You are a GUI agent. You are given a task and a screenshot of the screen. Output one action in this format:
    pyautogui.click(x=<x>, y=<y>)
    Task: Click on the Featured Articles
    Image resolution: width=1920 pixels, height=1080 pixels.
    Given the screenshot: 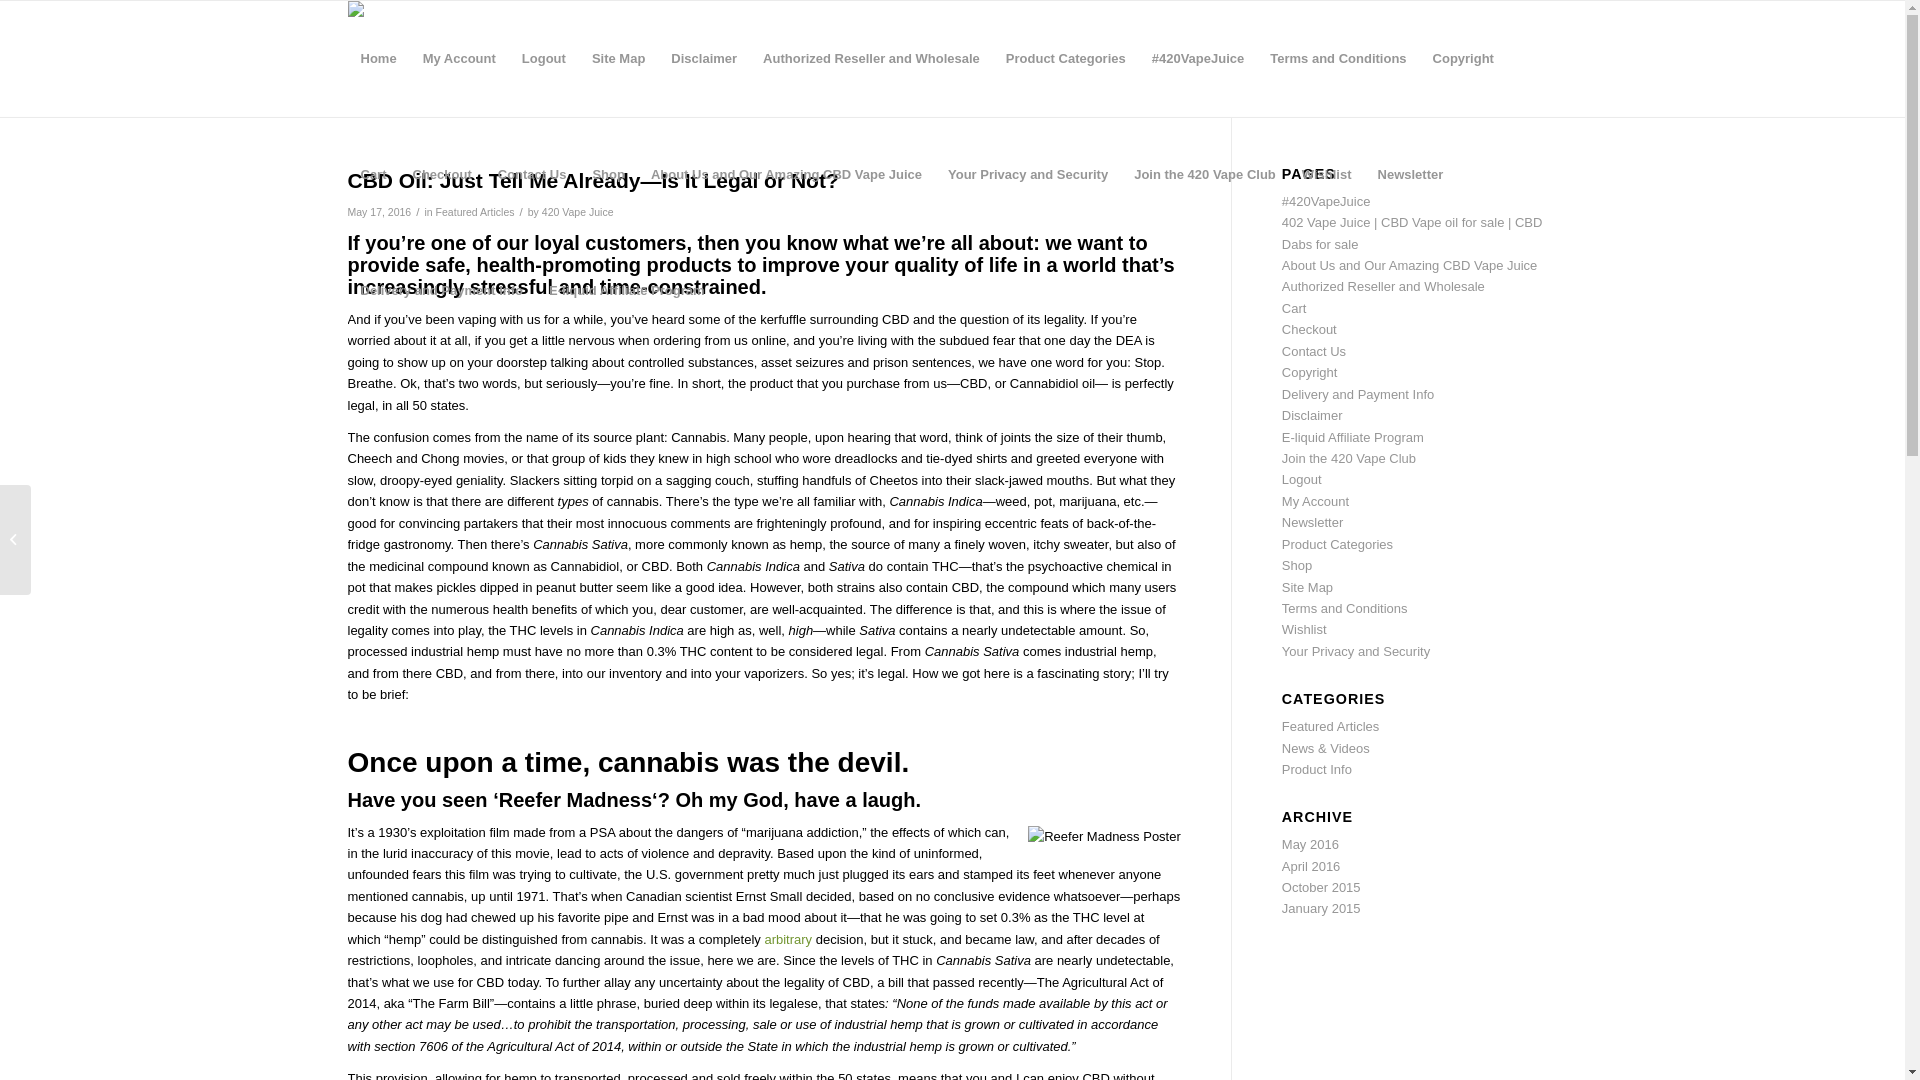 What is the action you would take?
    pyautogui.click(x=1331, y=726)
    